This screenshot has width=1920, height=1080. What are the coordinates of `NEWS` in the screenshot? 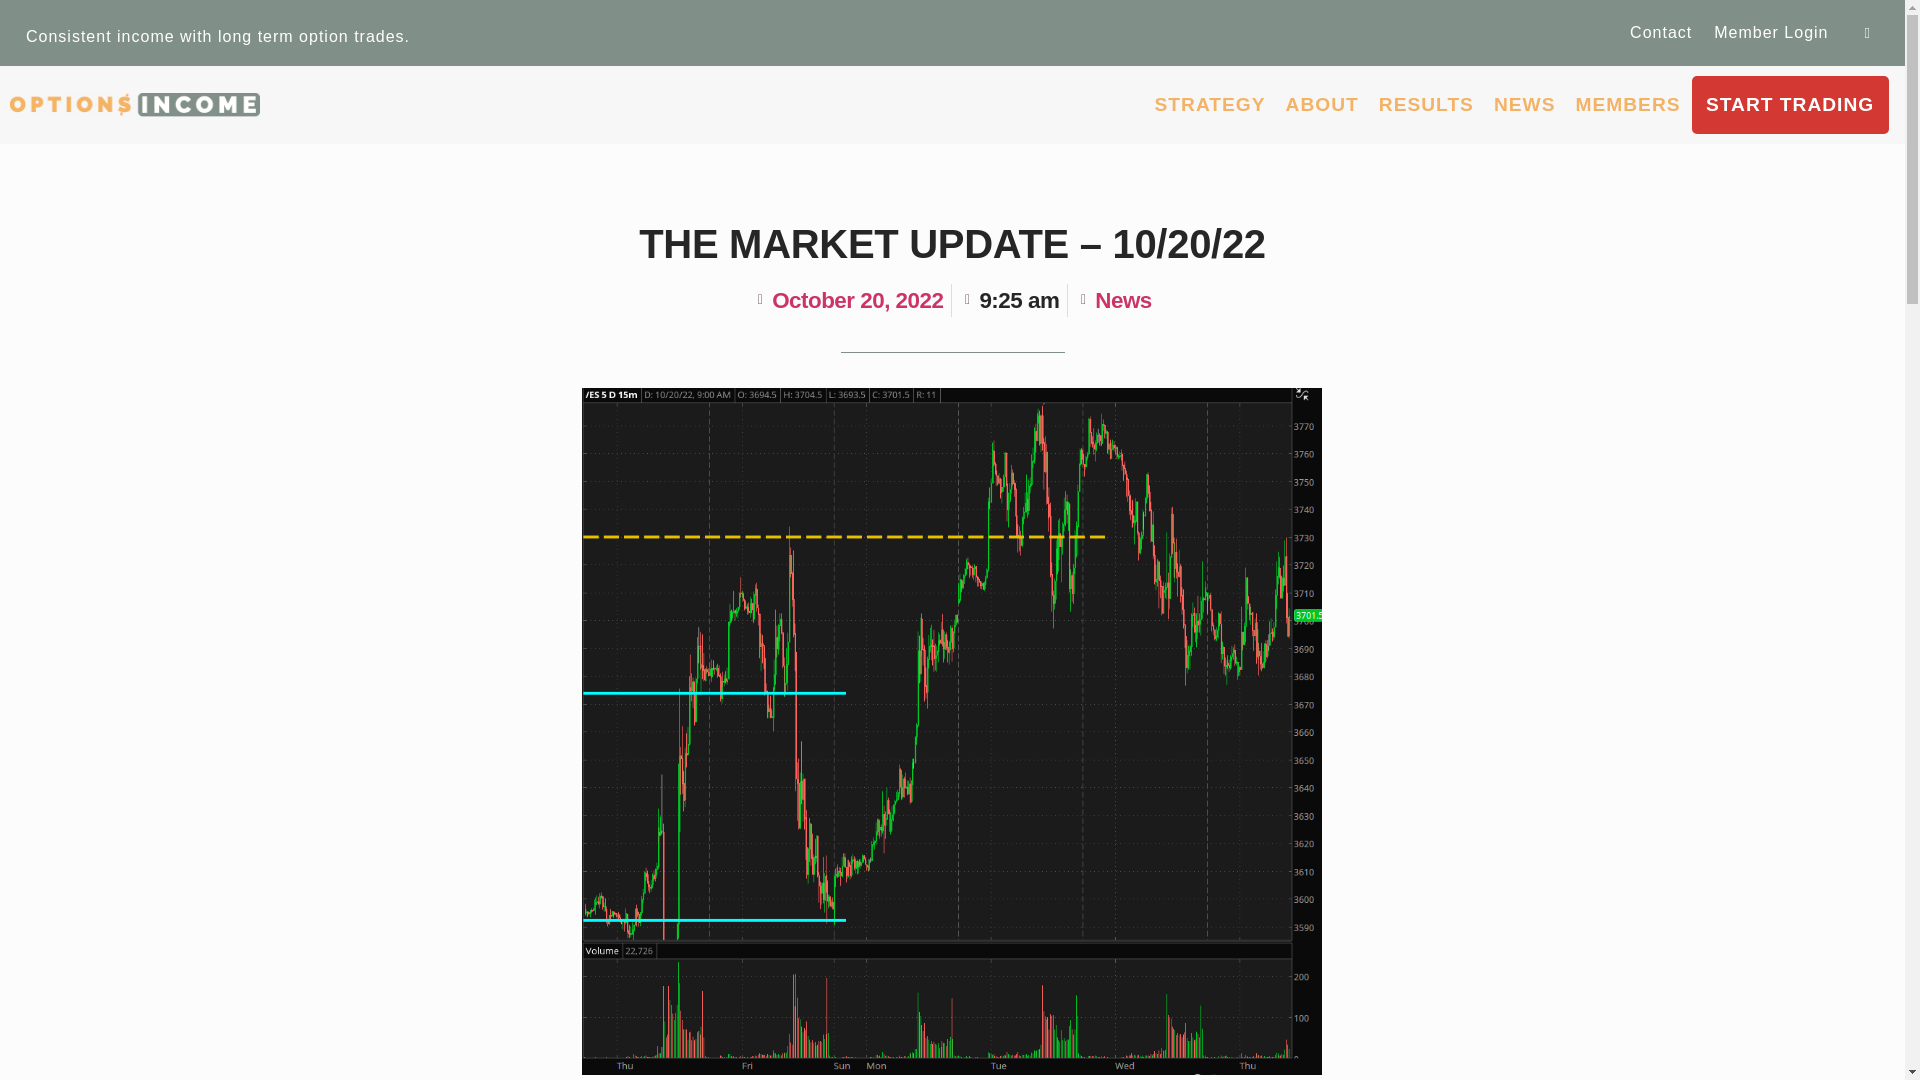 It's located at (1525, 105).